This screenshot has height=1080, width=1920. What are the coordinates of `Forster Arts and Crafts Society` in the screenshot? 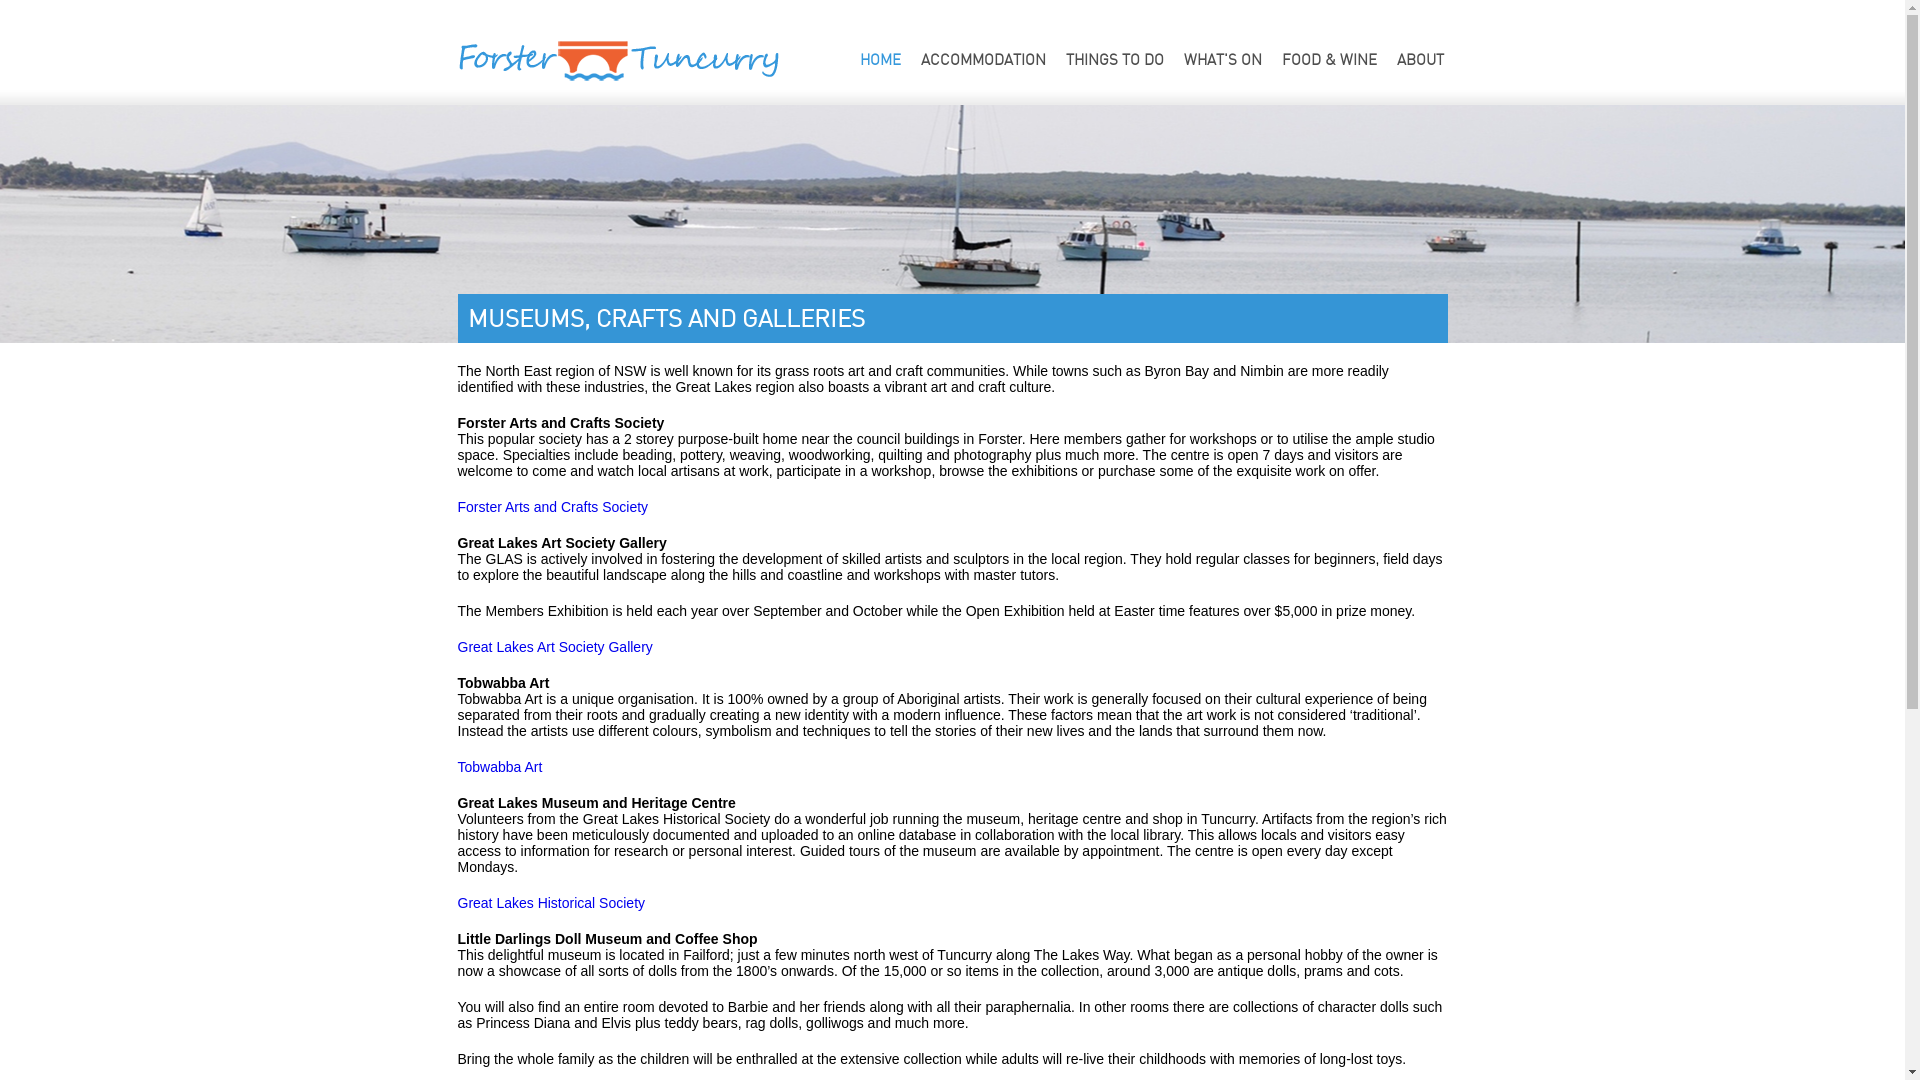 It's located at (554, 507).